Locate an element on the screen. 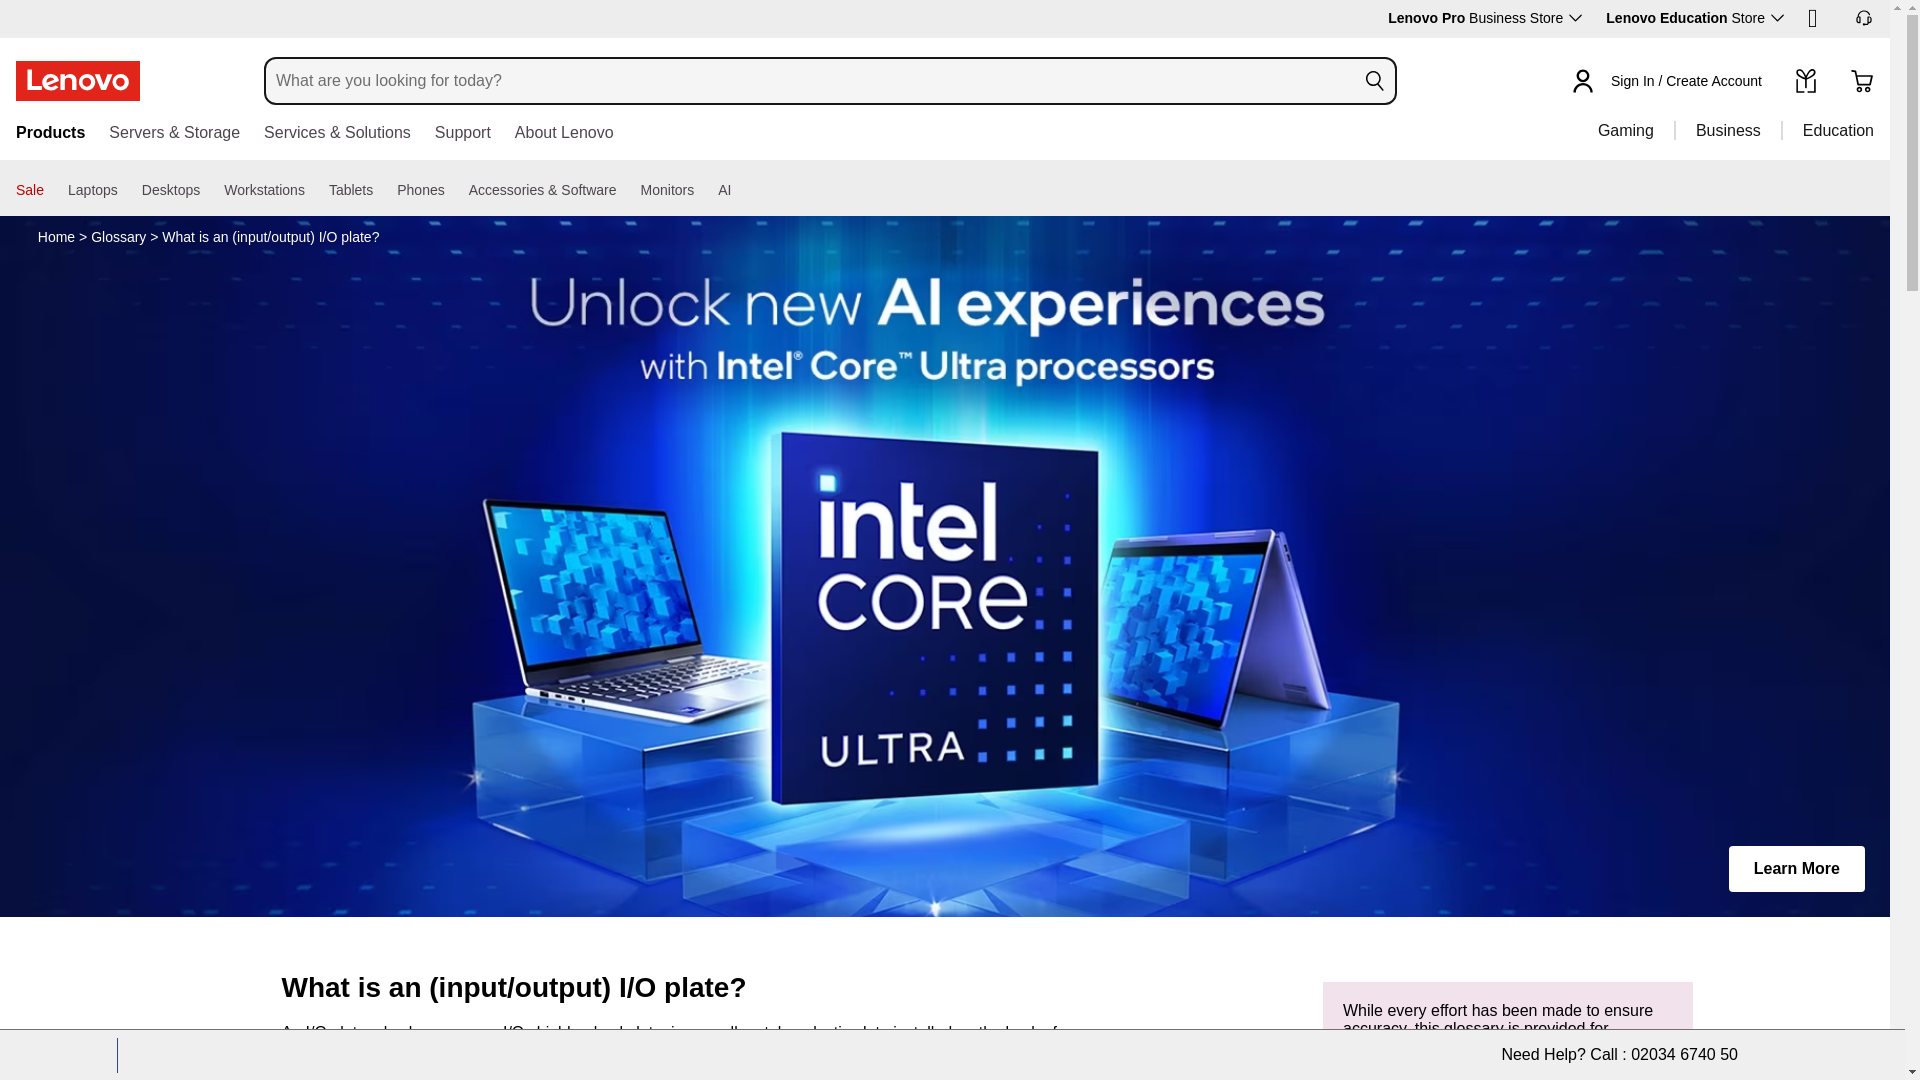 This screenshot has width=1920, height=1080. Tablets is located at coordinates (350, 190).